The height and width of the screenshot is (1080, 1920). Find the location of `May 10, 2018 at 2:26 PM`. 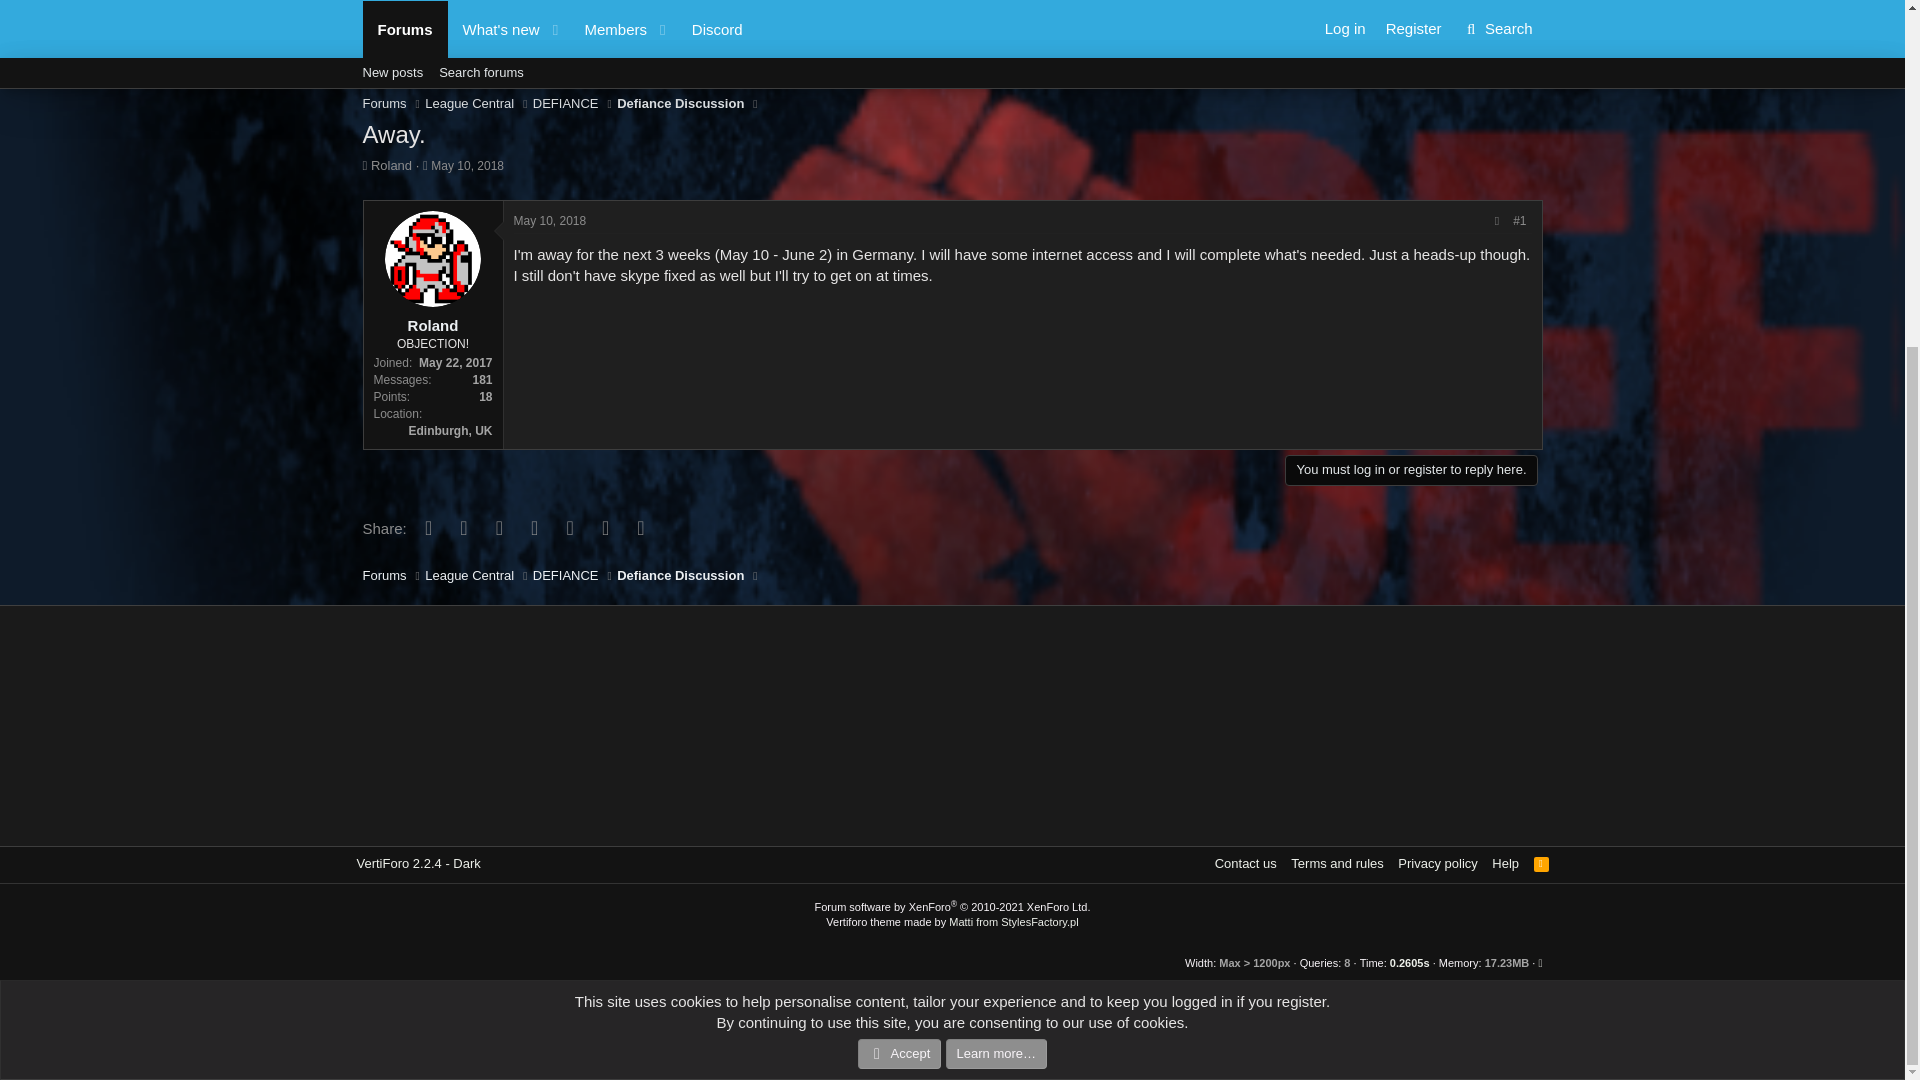

May 10, 2018 at 2:26 PM is located at coordinates (550, 220).